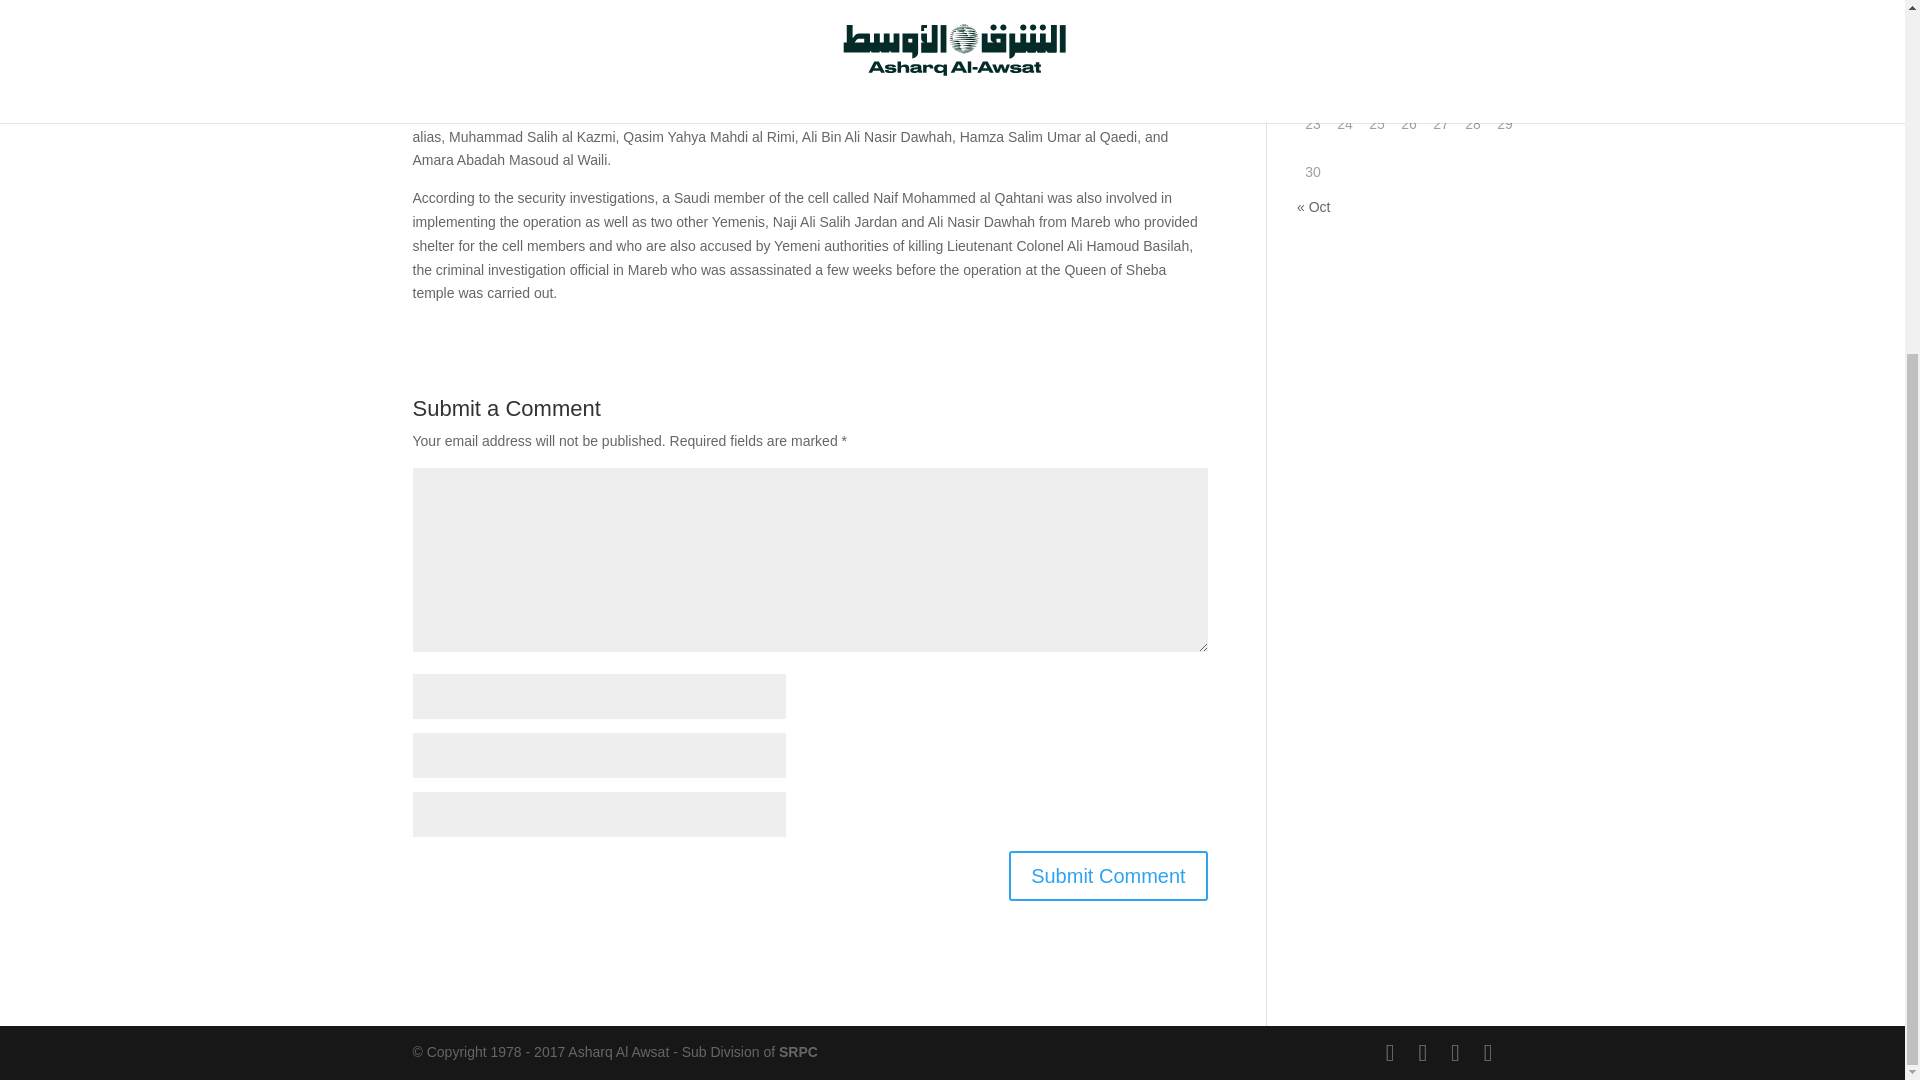 This screenshot has width=1920, height=1080. What do you see at coordinates (1108, 876) in the screenshot?
I see `Submit Comment` at bounding box center [1108, 876].